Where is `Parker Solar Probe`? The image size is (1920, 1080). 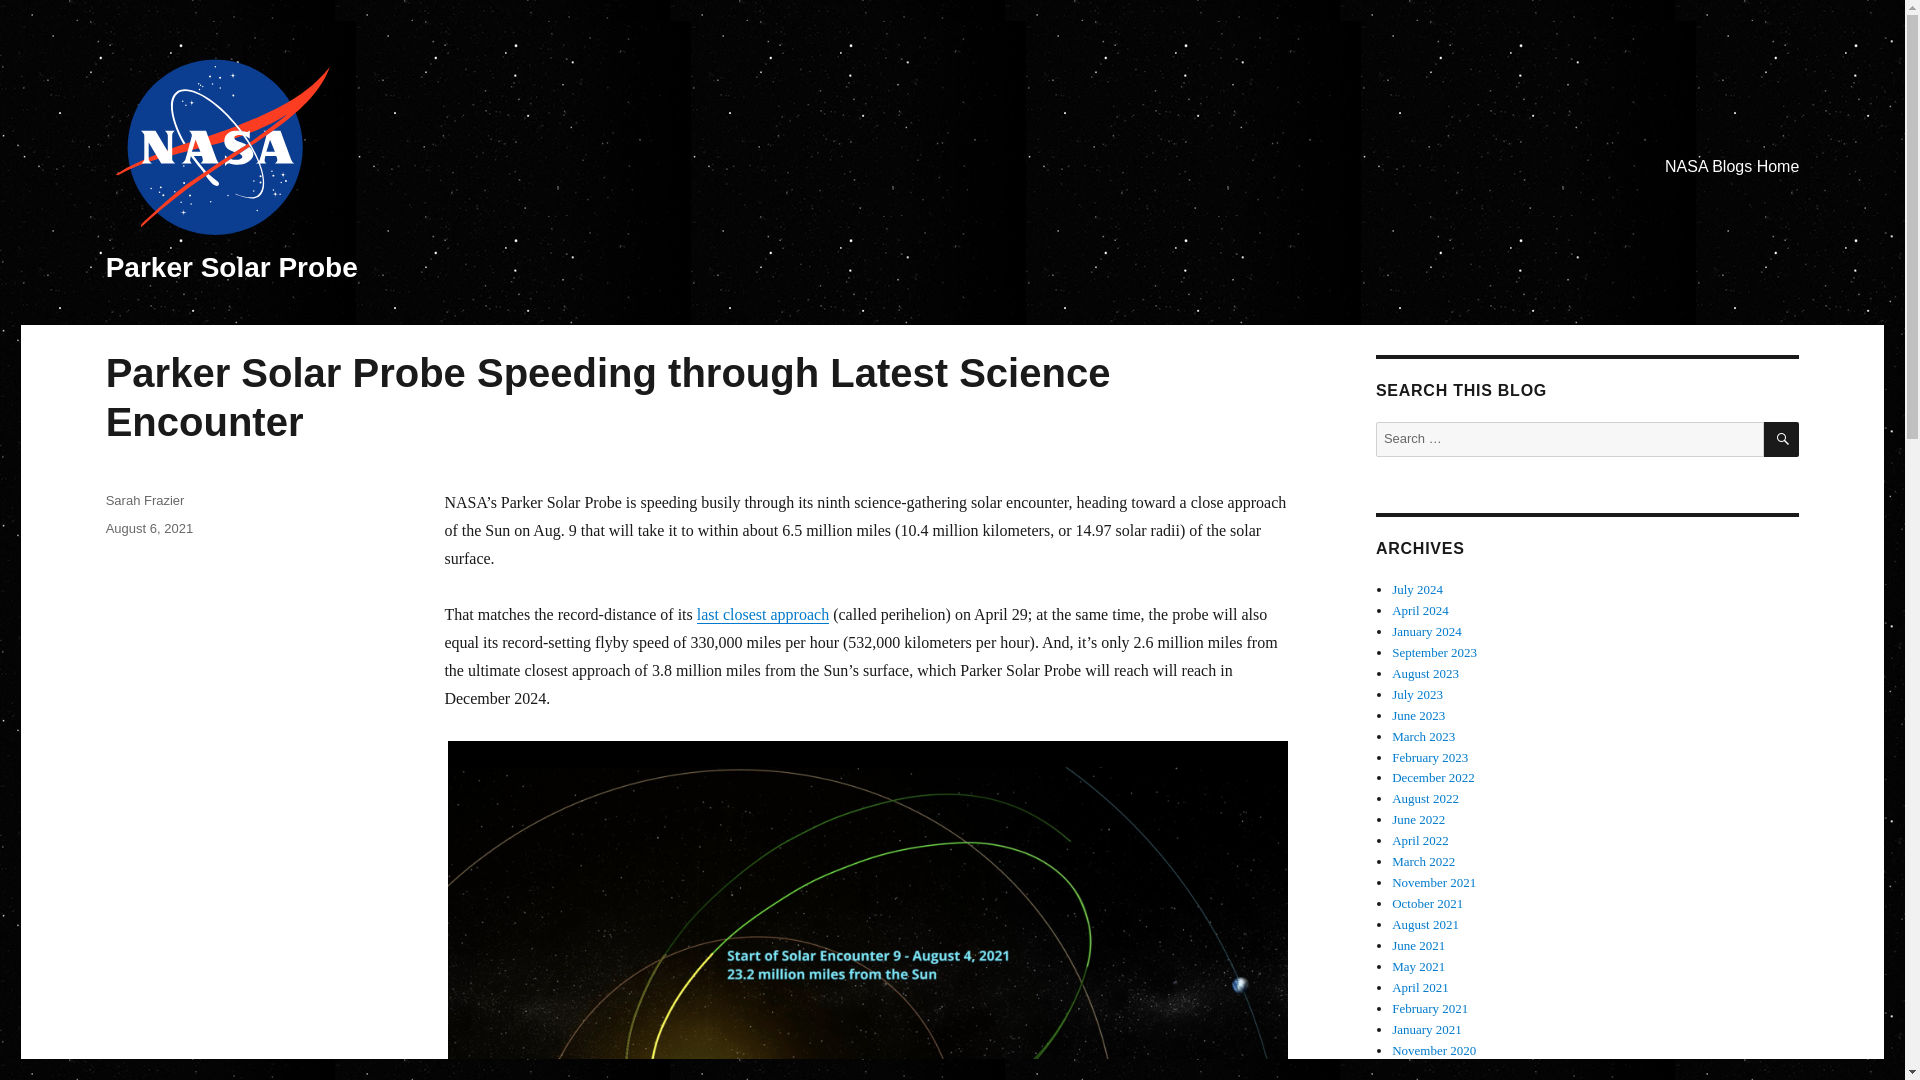
Parker Solar Probe is located at coordinates (231, 266).